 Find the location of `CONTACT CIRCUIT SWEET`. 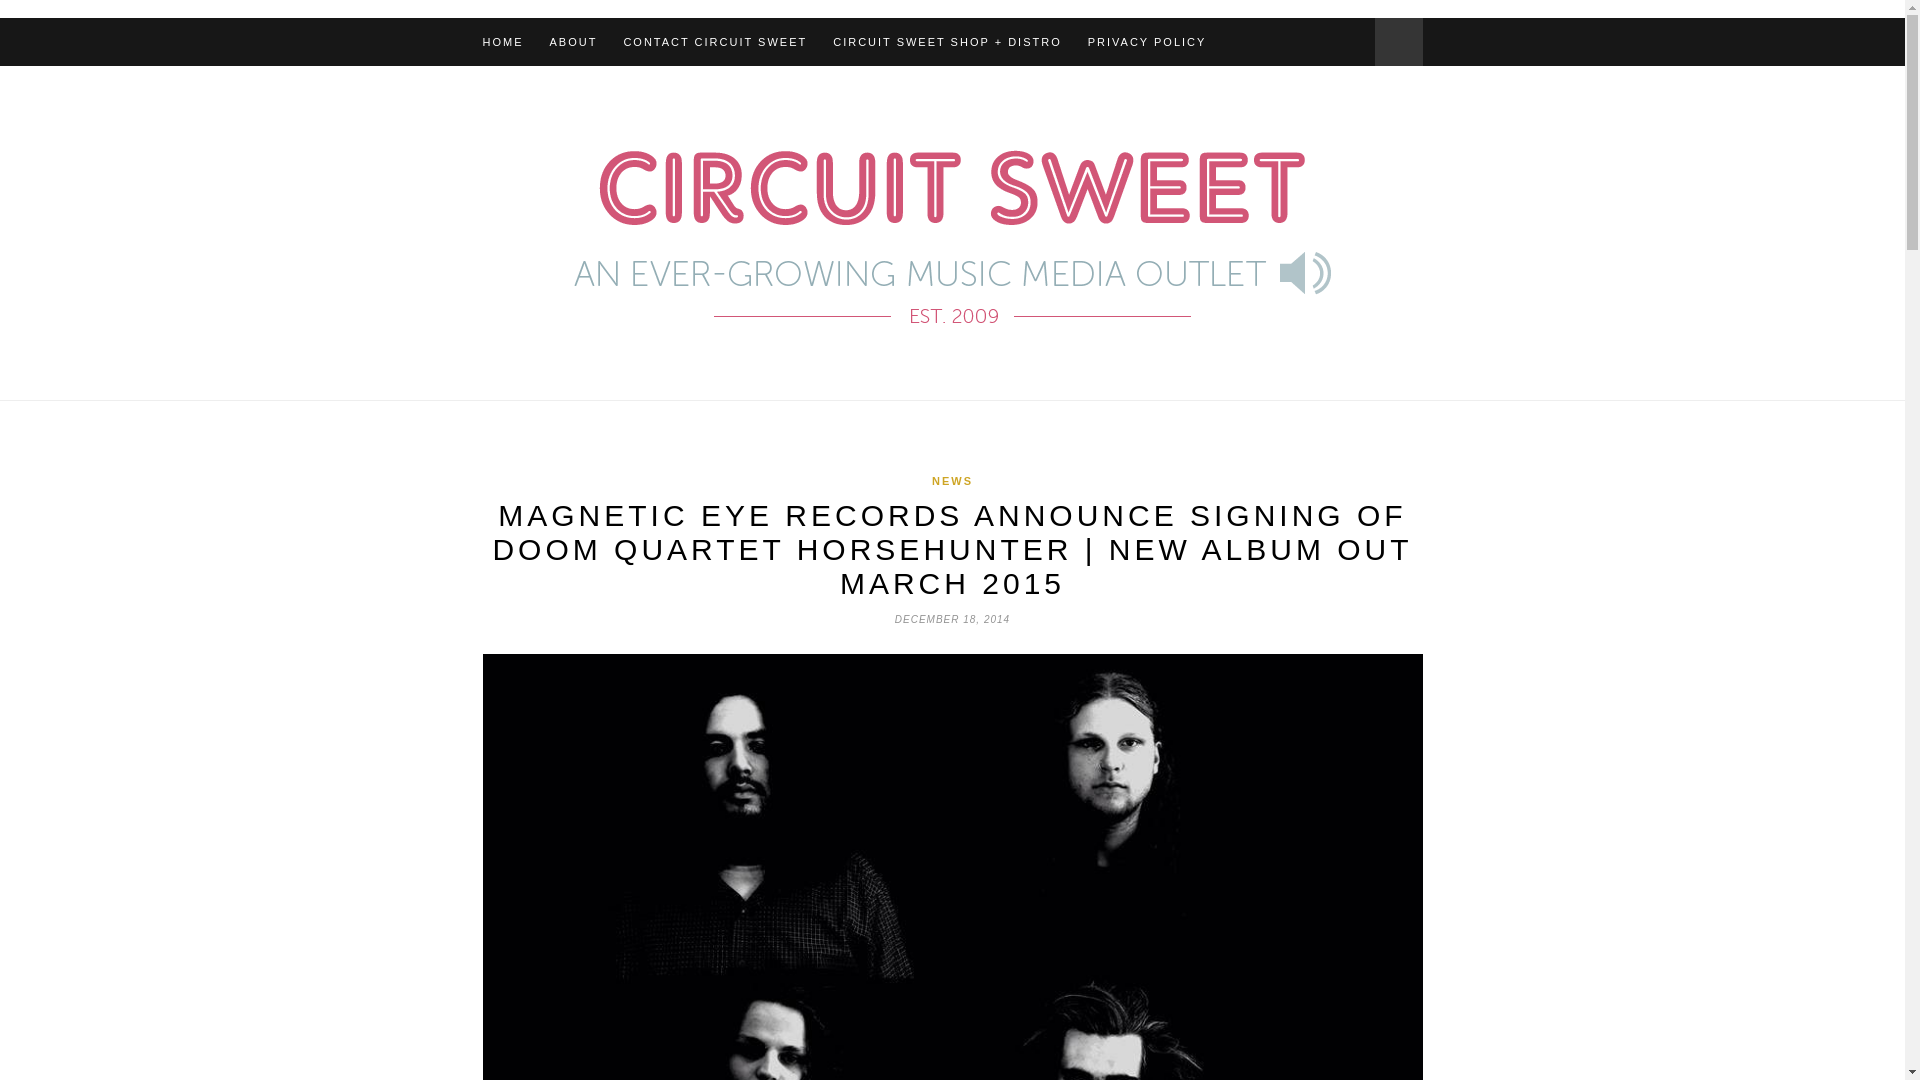

CONTACT CIRCUIT SWEET is located at coordinates (714, 42).